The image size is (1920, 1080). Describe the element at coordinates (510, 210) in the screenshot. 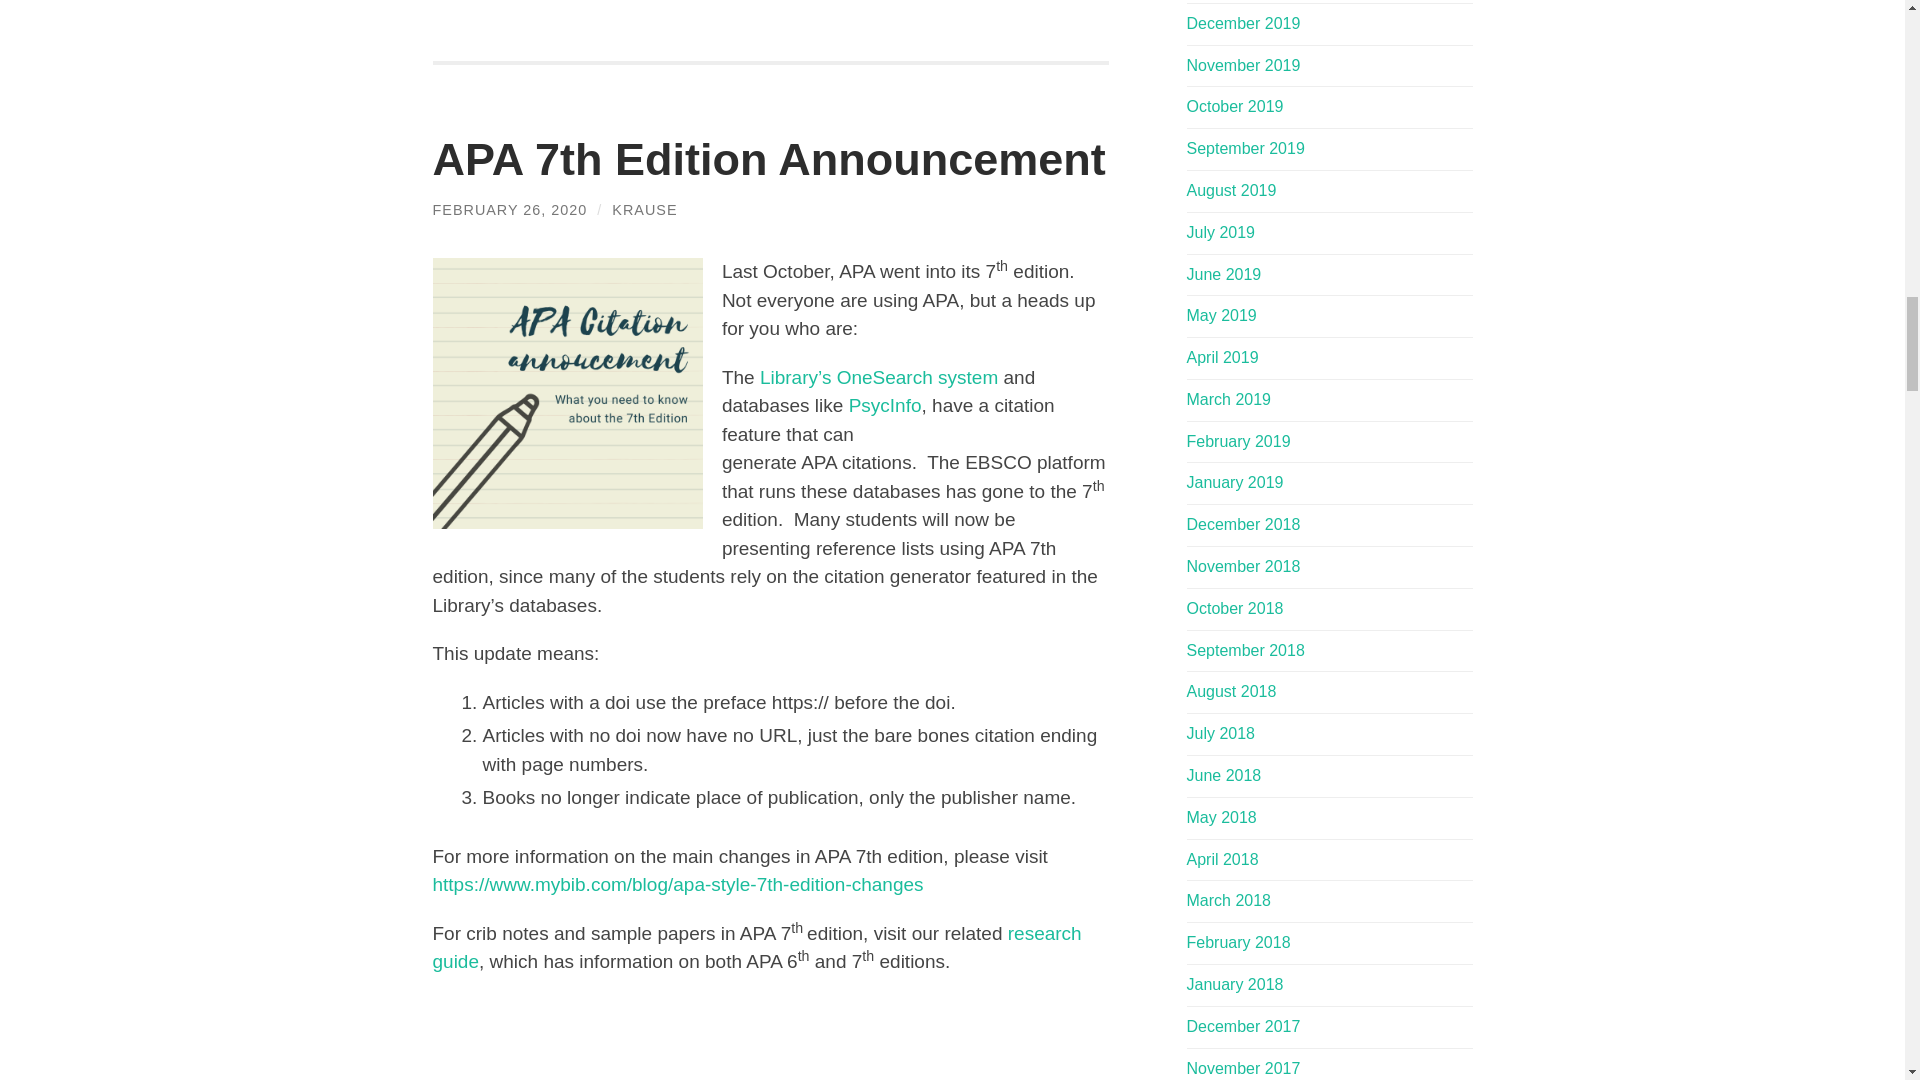

I see `FEBRUARY 26, 2020` at that location.